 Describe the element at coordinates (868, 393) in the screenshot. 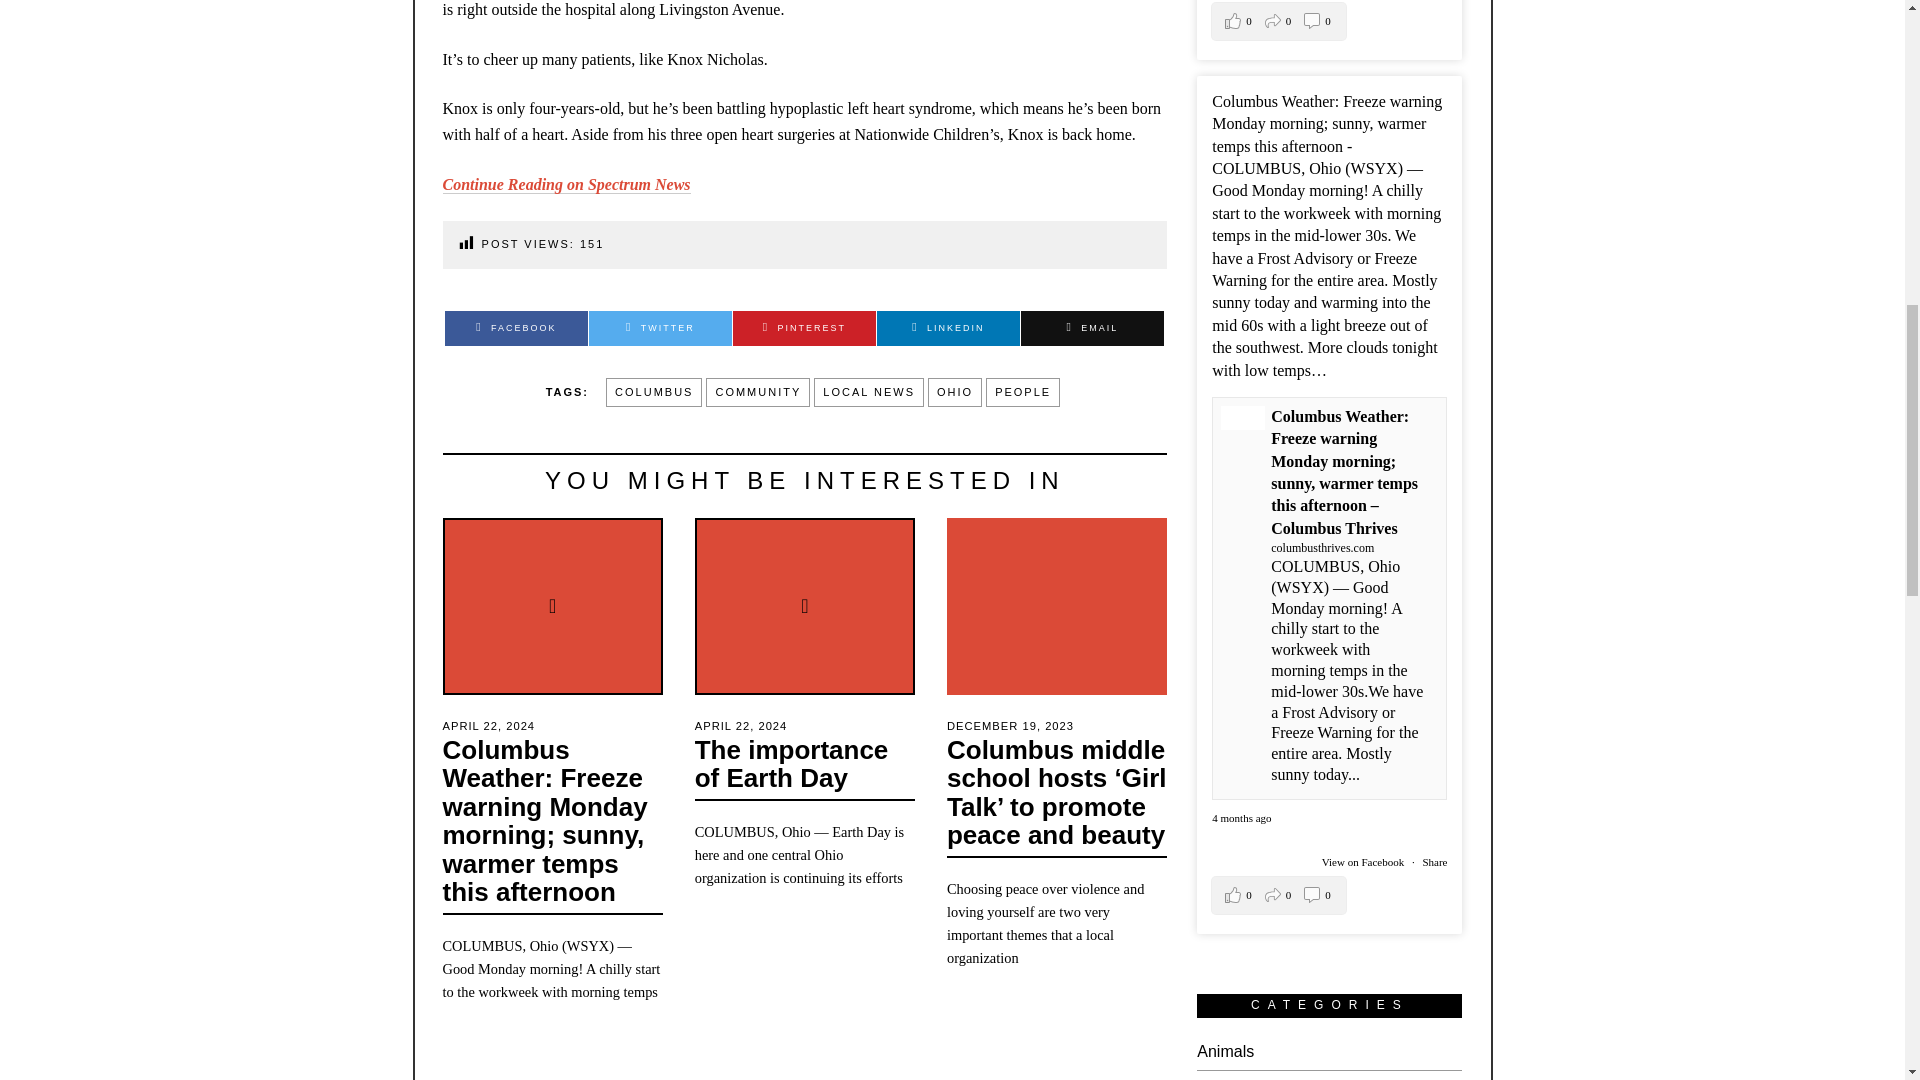

I see `LOCAL NEWS` at that location.